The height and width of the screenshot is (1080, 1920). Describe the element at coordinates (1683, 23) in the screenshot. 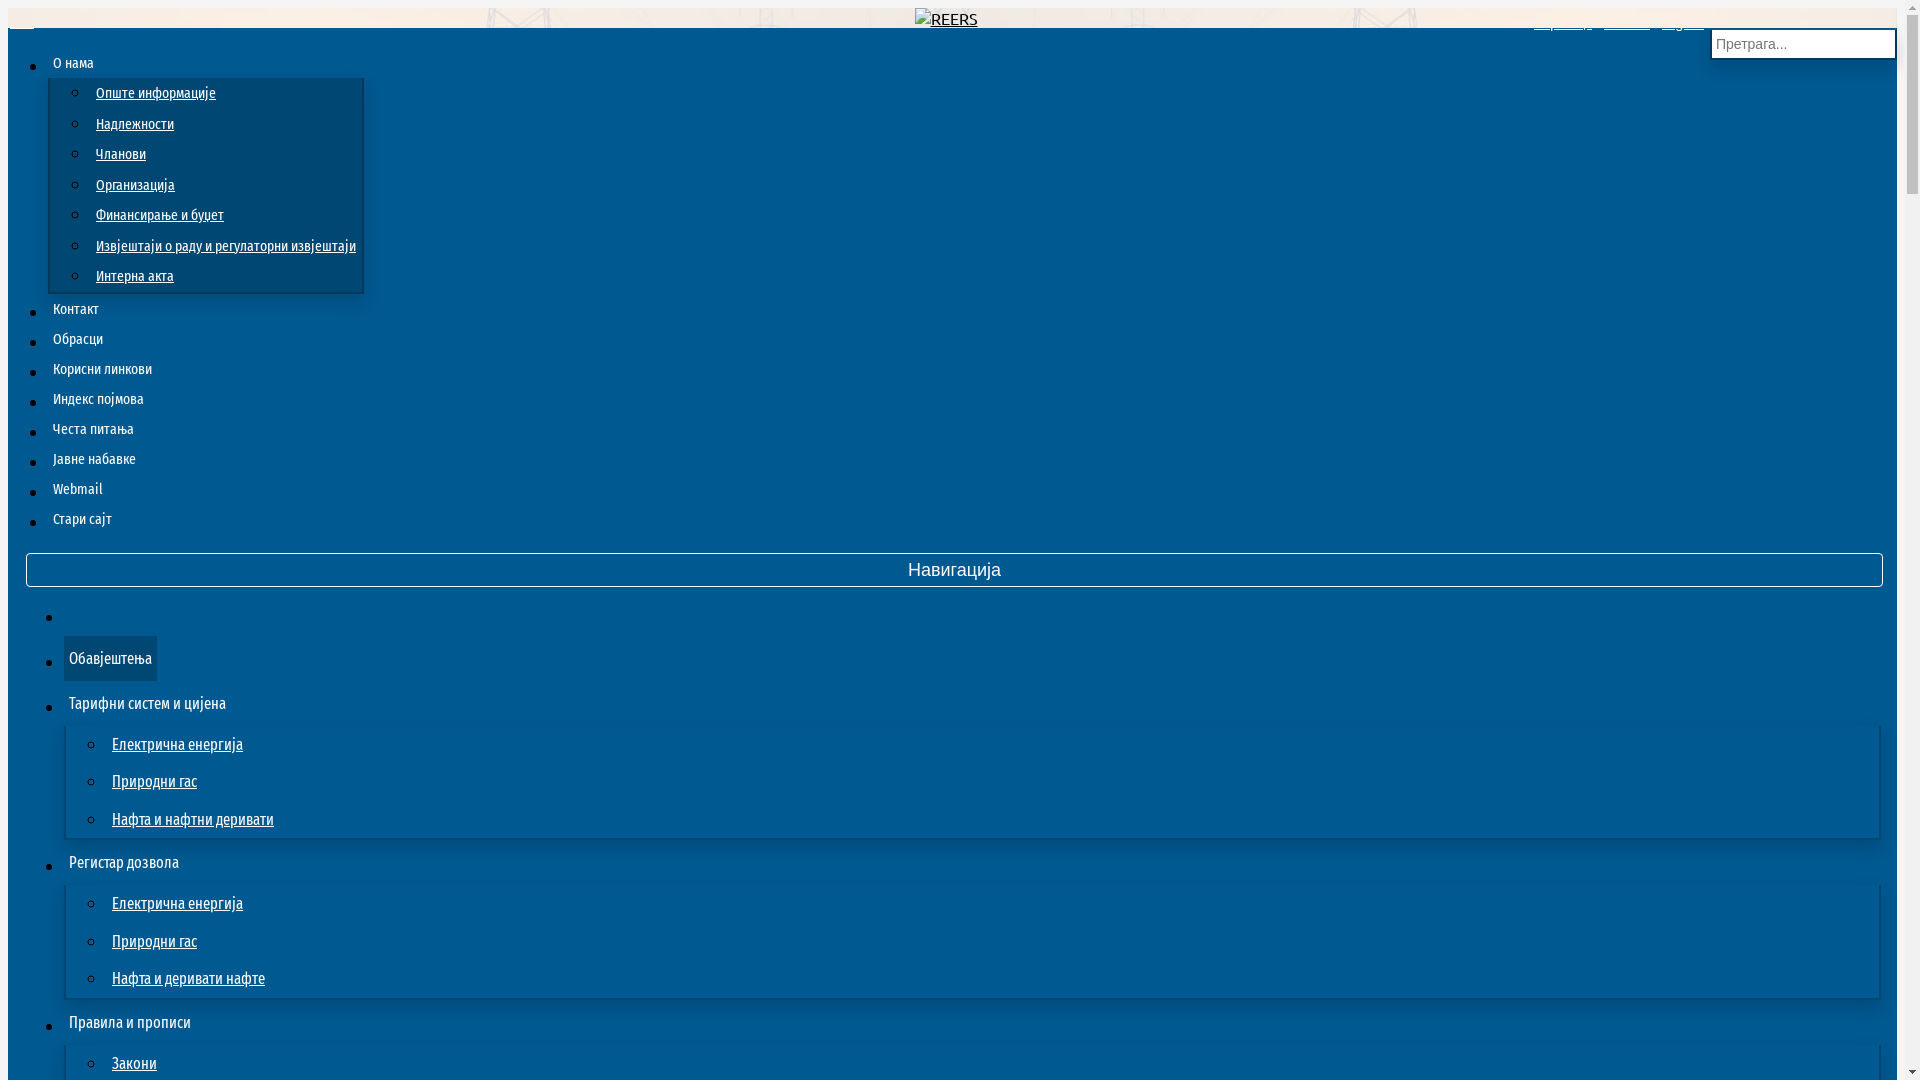

I see `English` at that location.